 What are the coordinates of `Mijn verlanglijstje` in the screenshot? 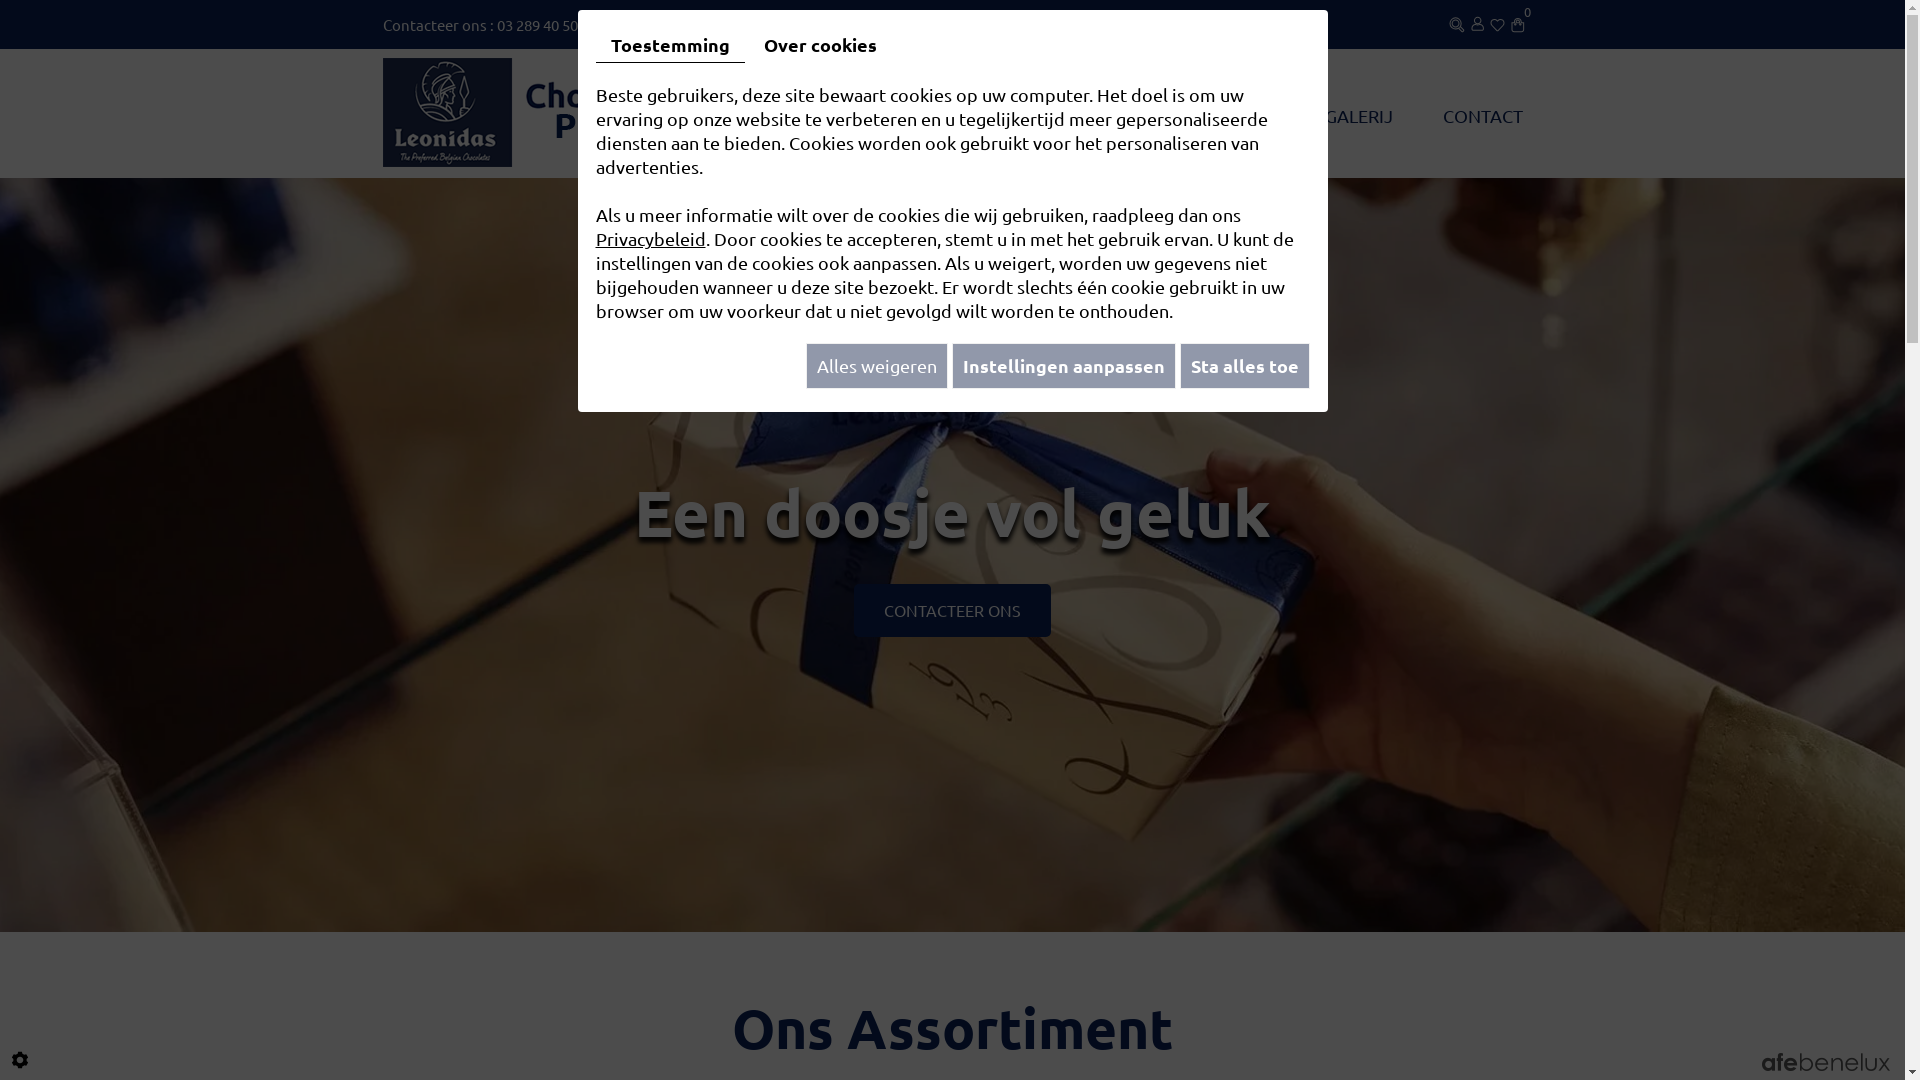 It's located at (1496, 22).